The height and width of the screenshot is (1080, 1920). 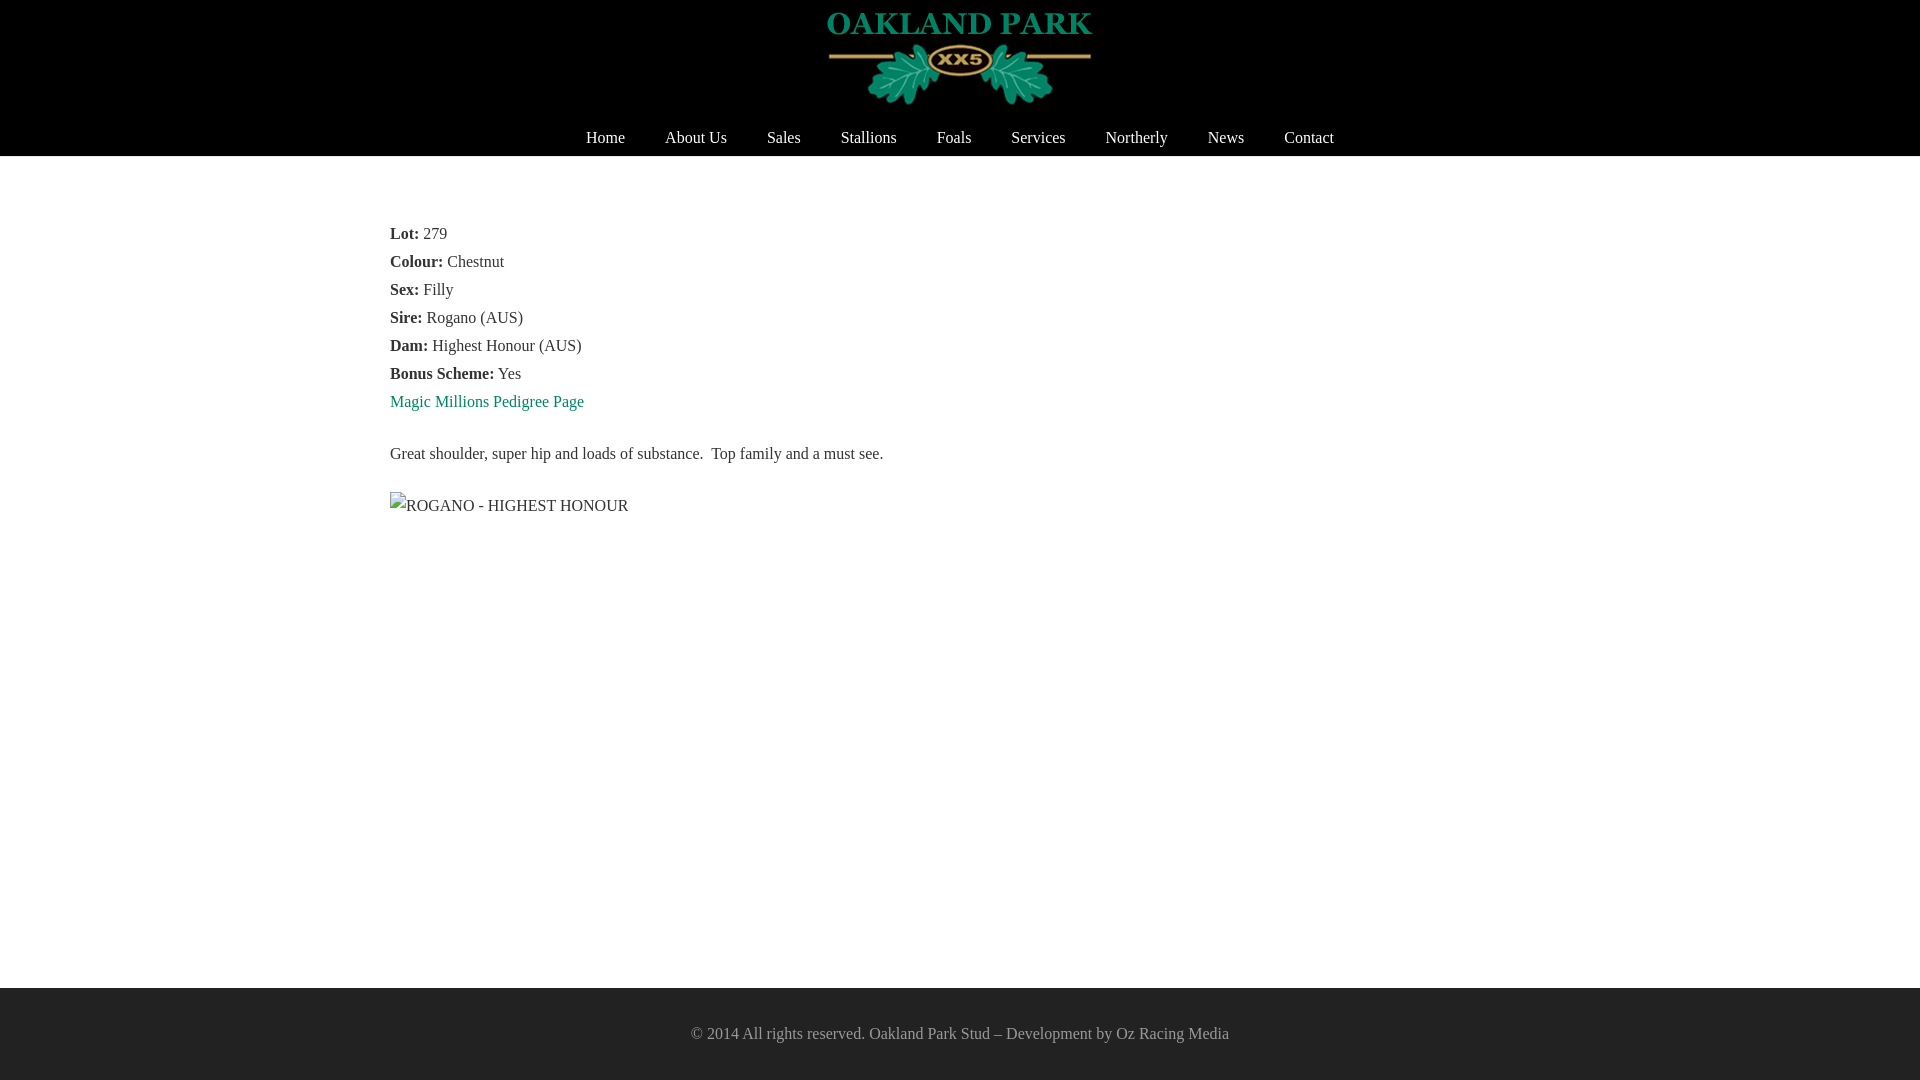 What do you see at coordinates (954, 138) in the screenshot?
I see `Foals` at bounding box center [954, 138].